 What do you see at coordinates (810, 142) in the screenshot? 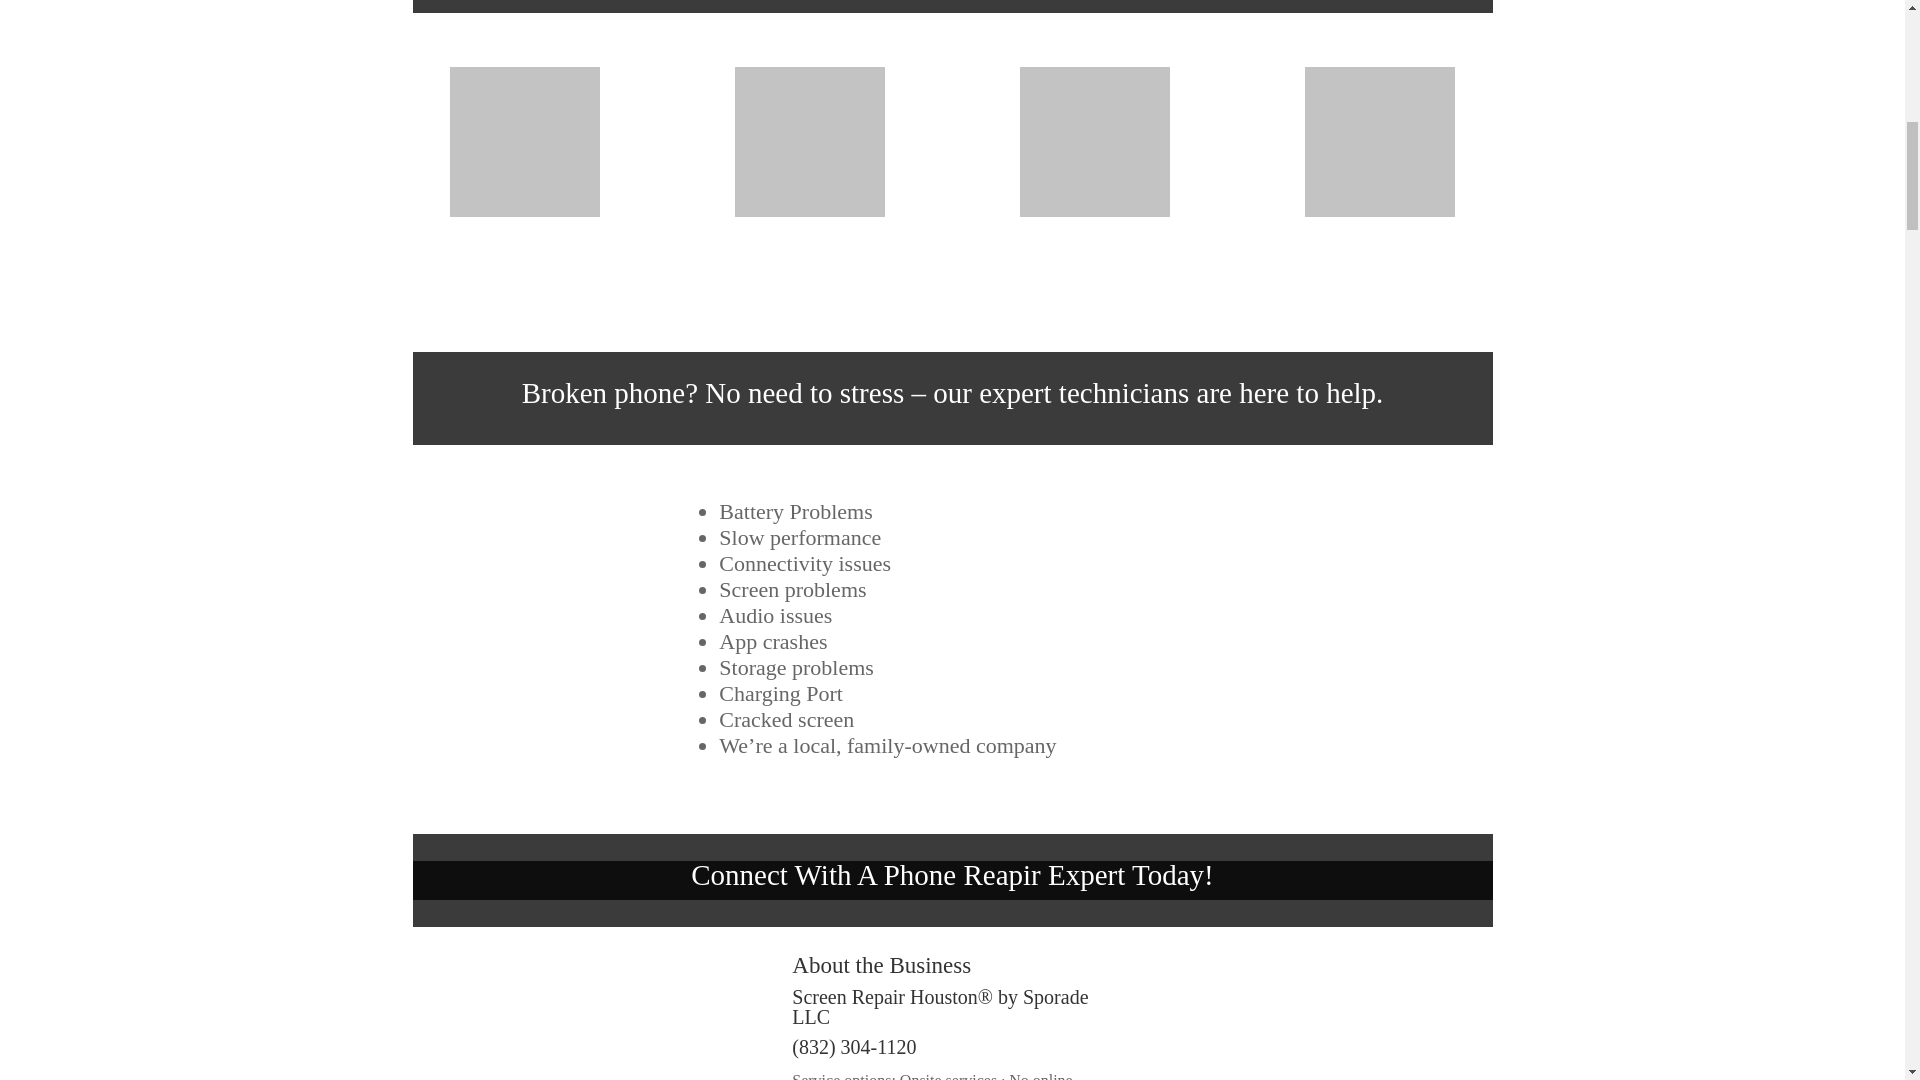
I see `s` at bounding box center [810, 142].